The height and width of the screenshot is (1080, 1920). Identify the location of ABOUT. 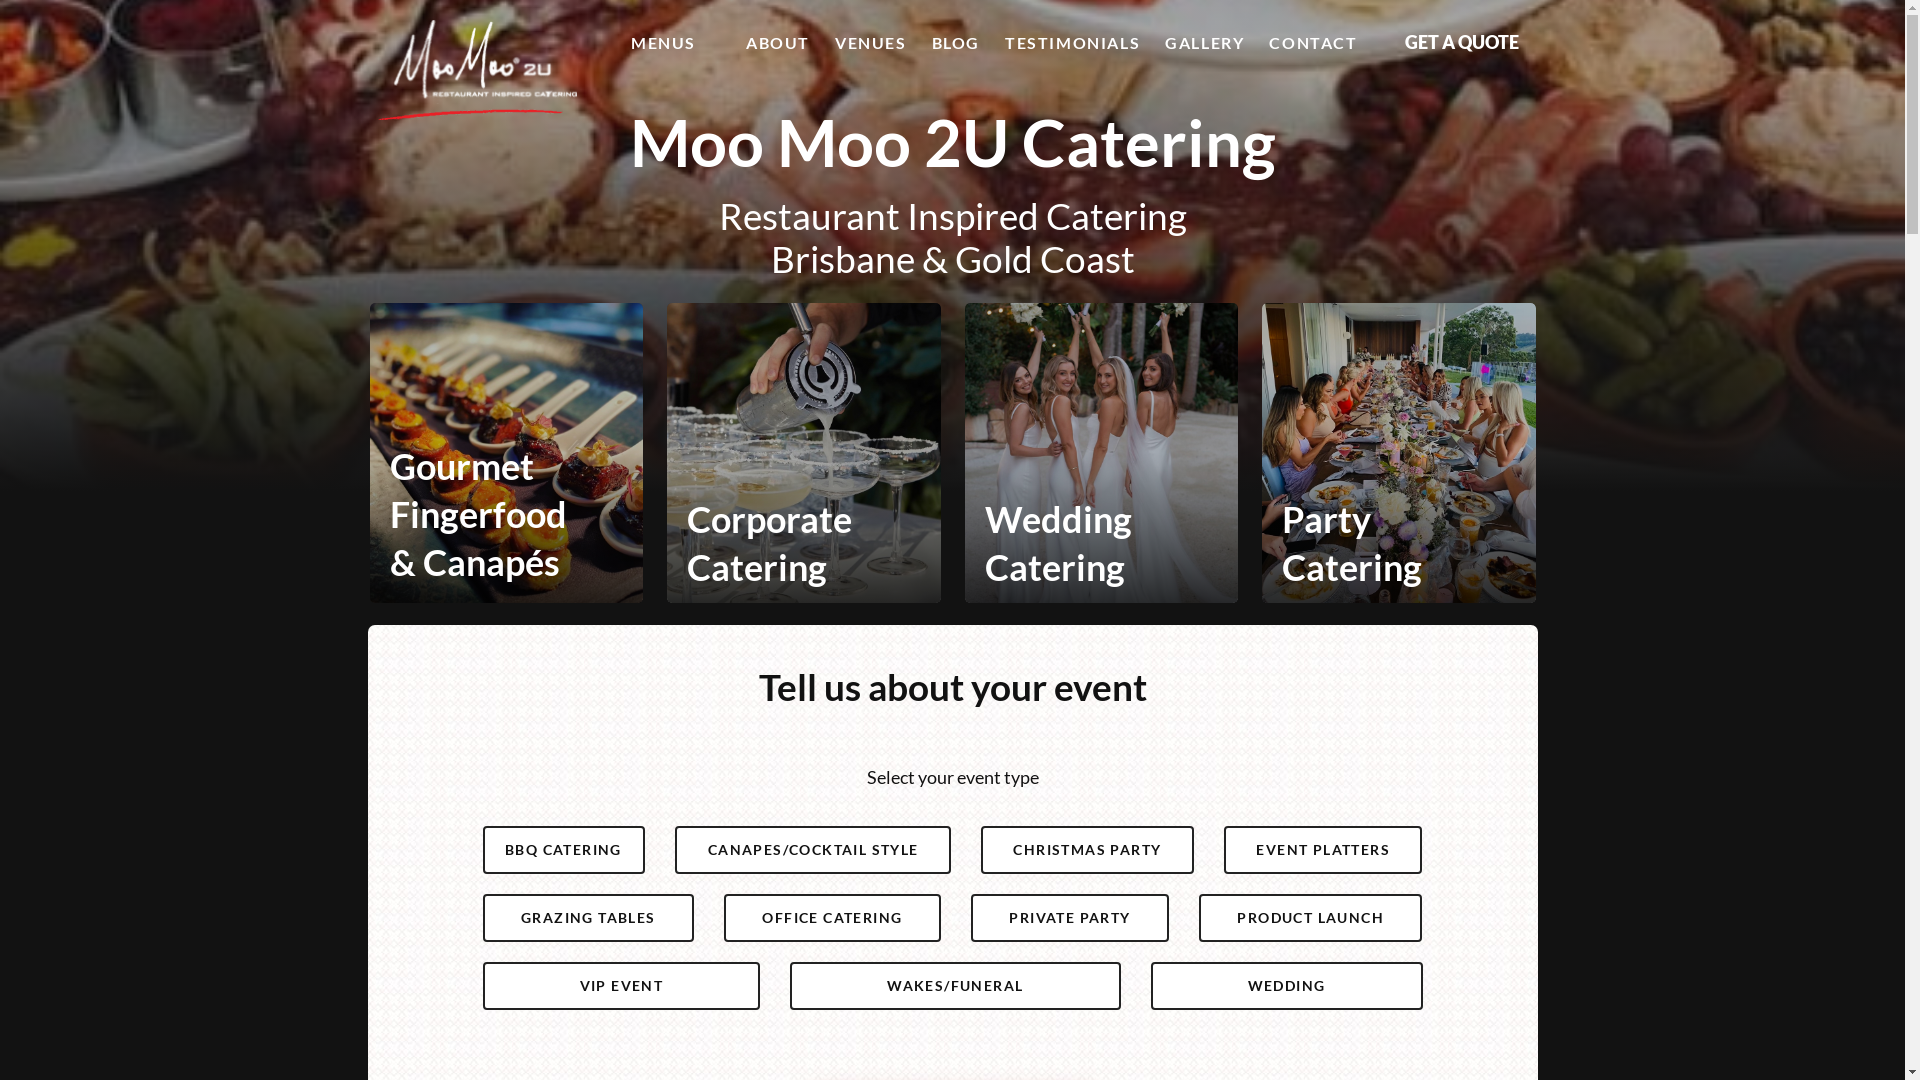
(778, 43).